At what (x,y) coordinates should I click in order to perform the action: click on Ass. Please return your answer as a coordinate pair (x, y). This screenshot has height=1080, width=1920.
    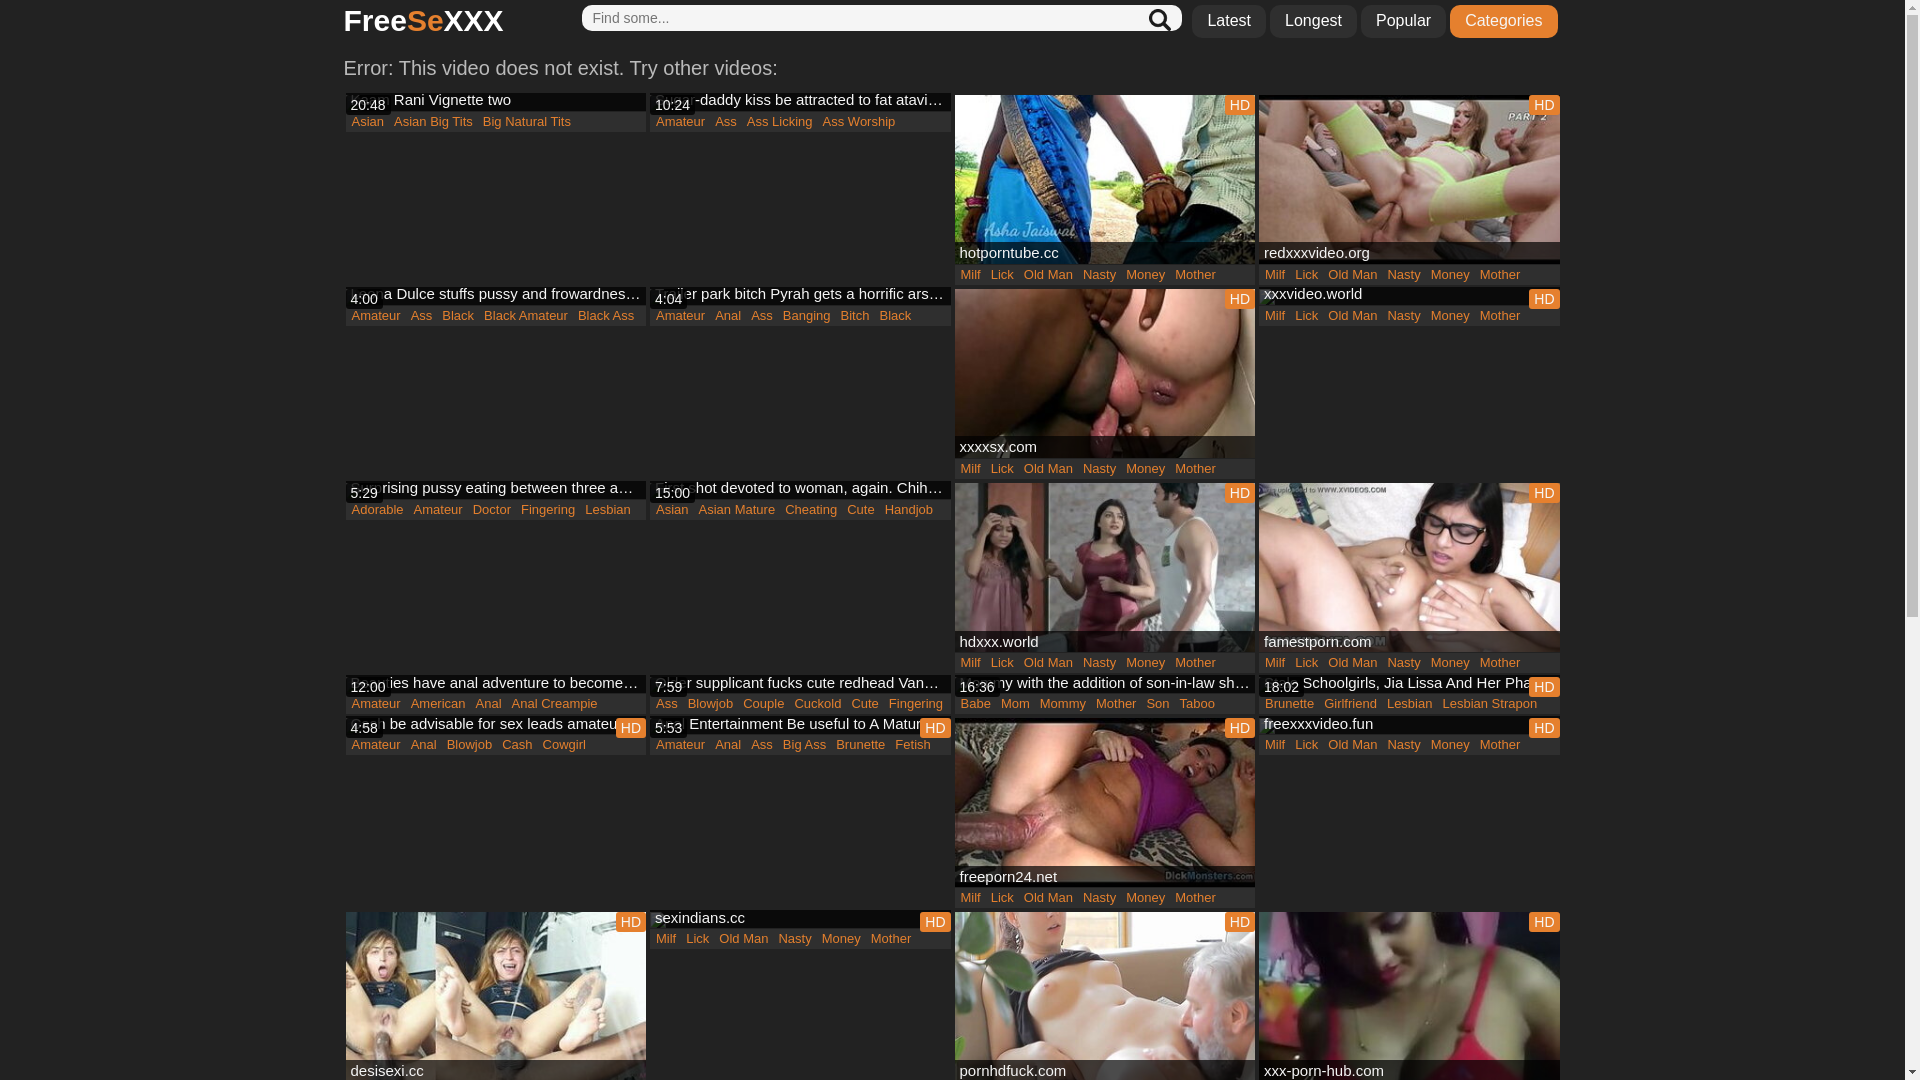
    Looking at the image, I should click on (762, 745).